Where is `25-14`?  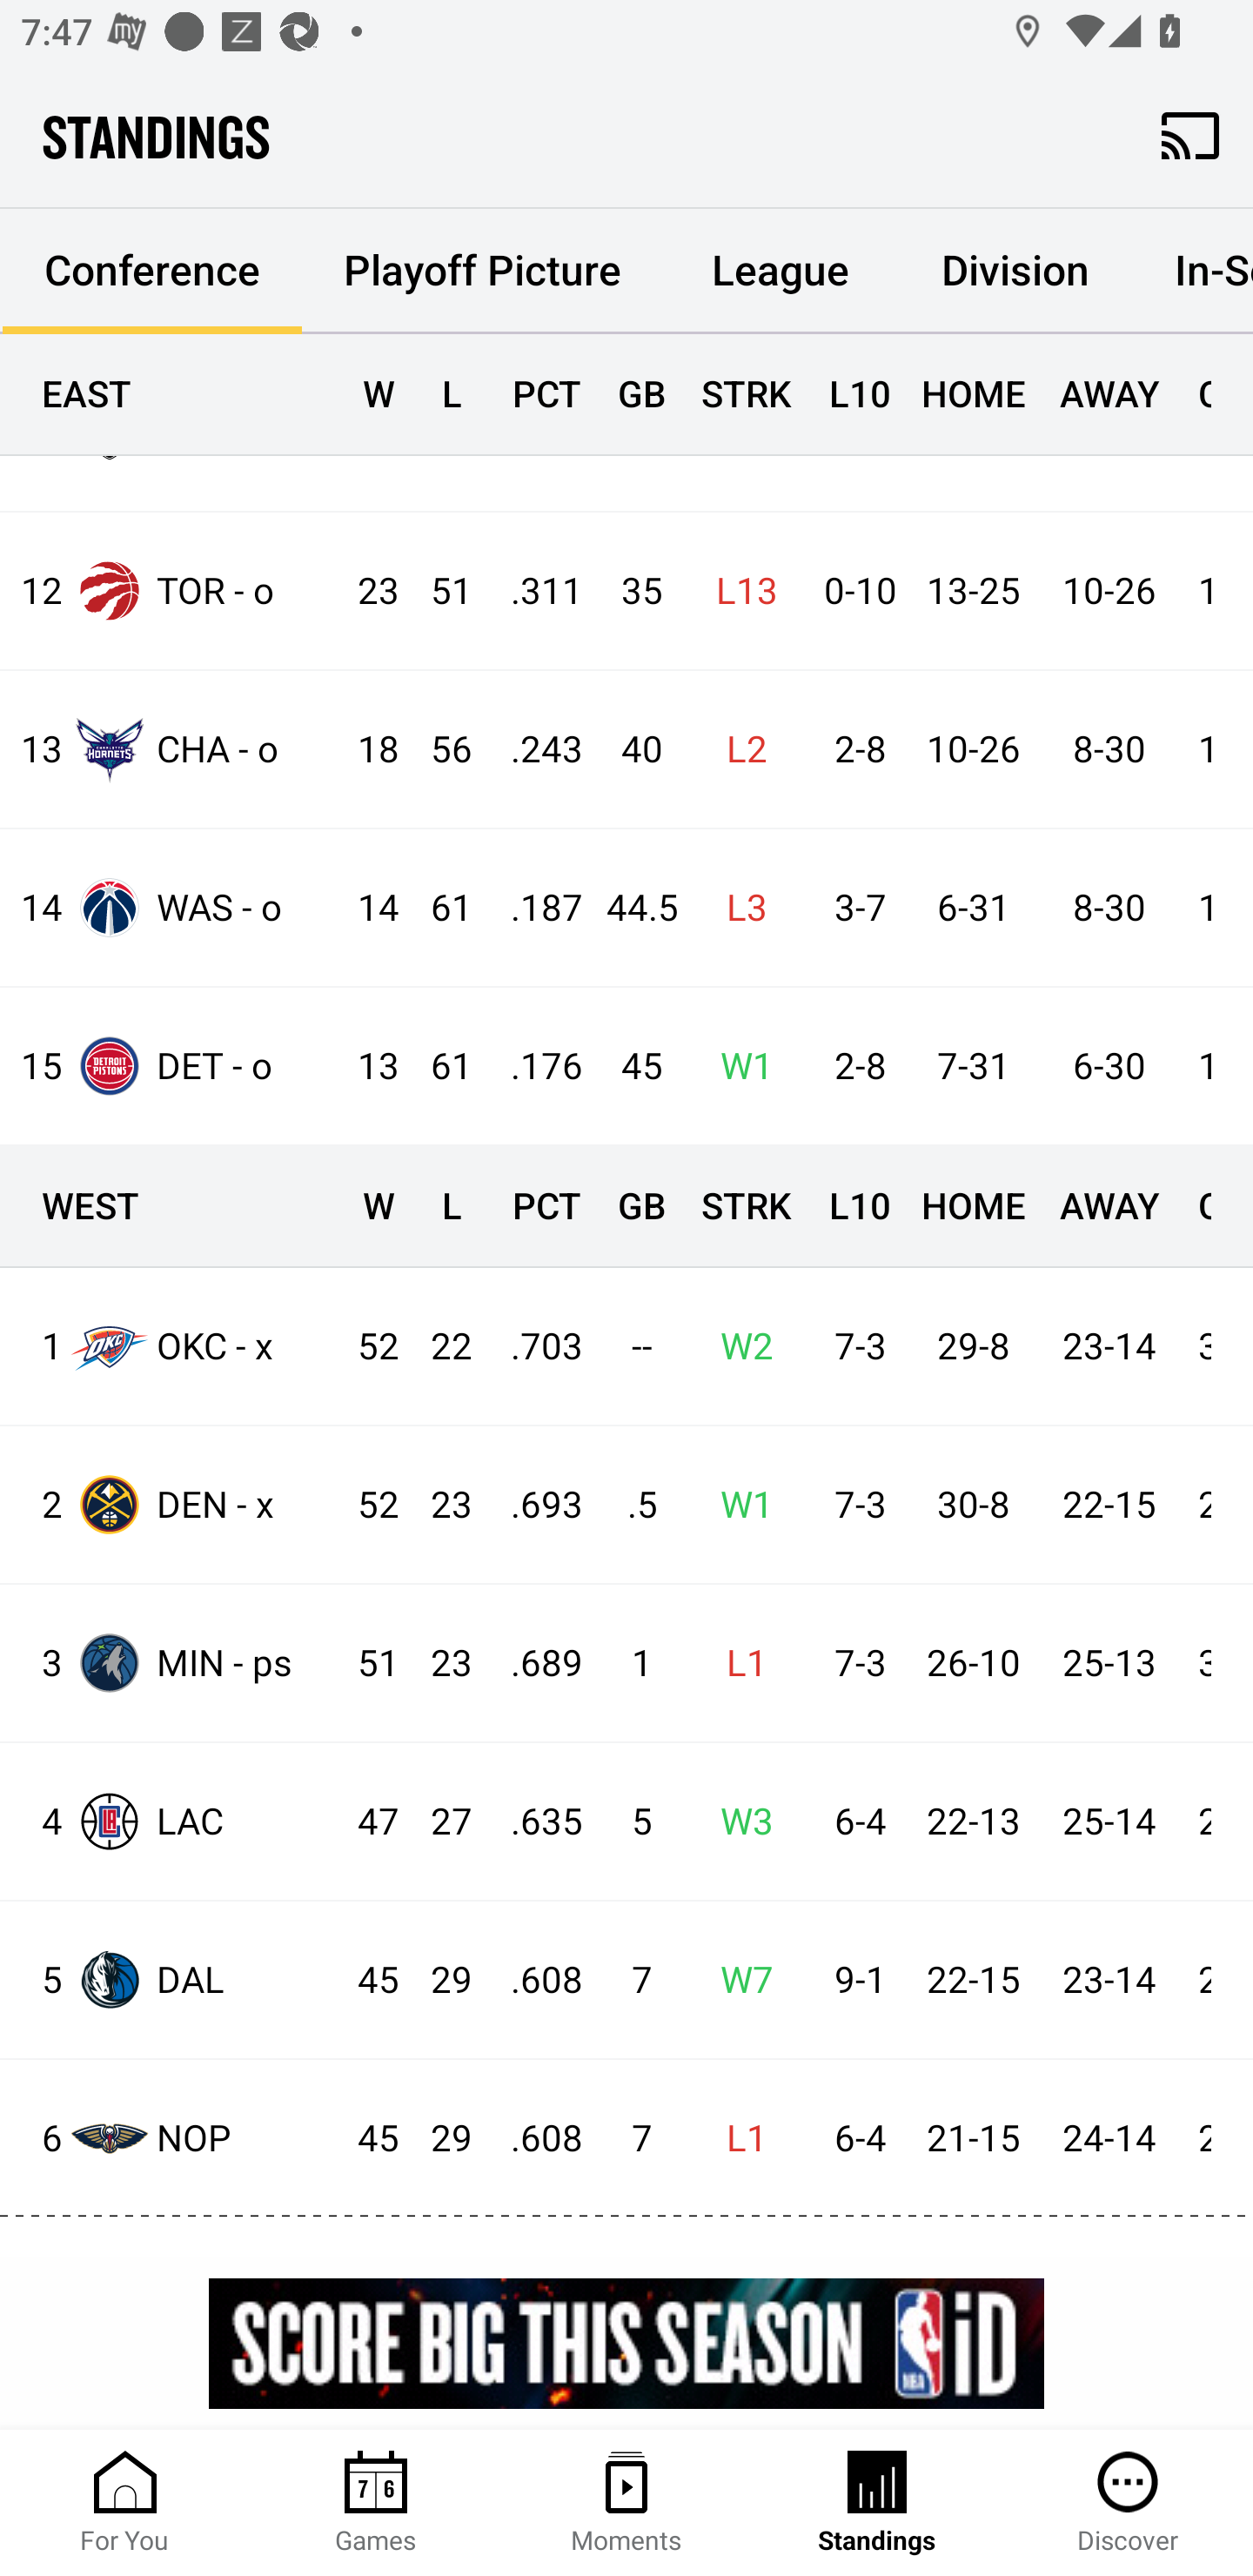 25-14 is located at coordinates (1109, 1822).